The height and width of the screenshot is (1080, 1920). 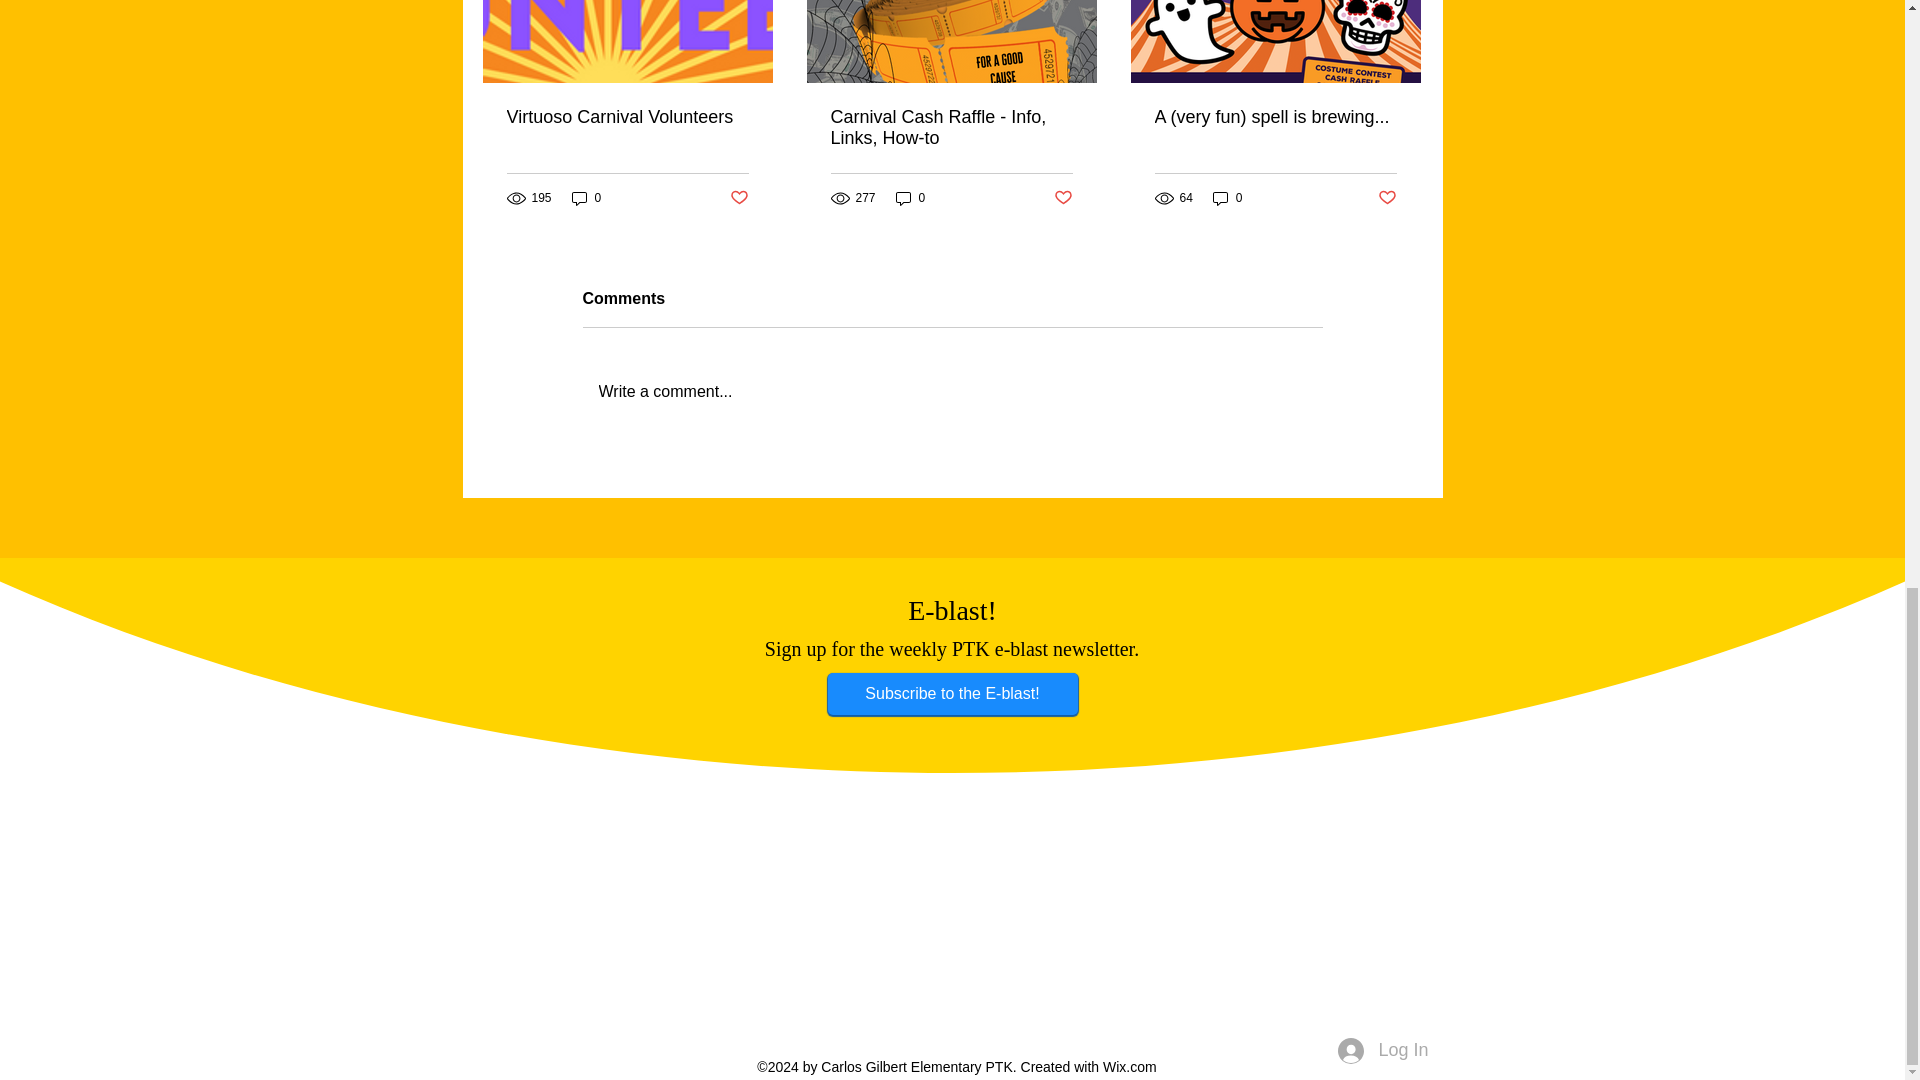 What do you see at coordinates (910, 198) in the screenshot?
I see `0` at bounding box center [910, 198].